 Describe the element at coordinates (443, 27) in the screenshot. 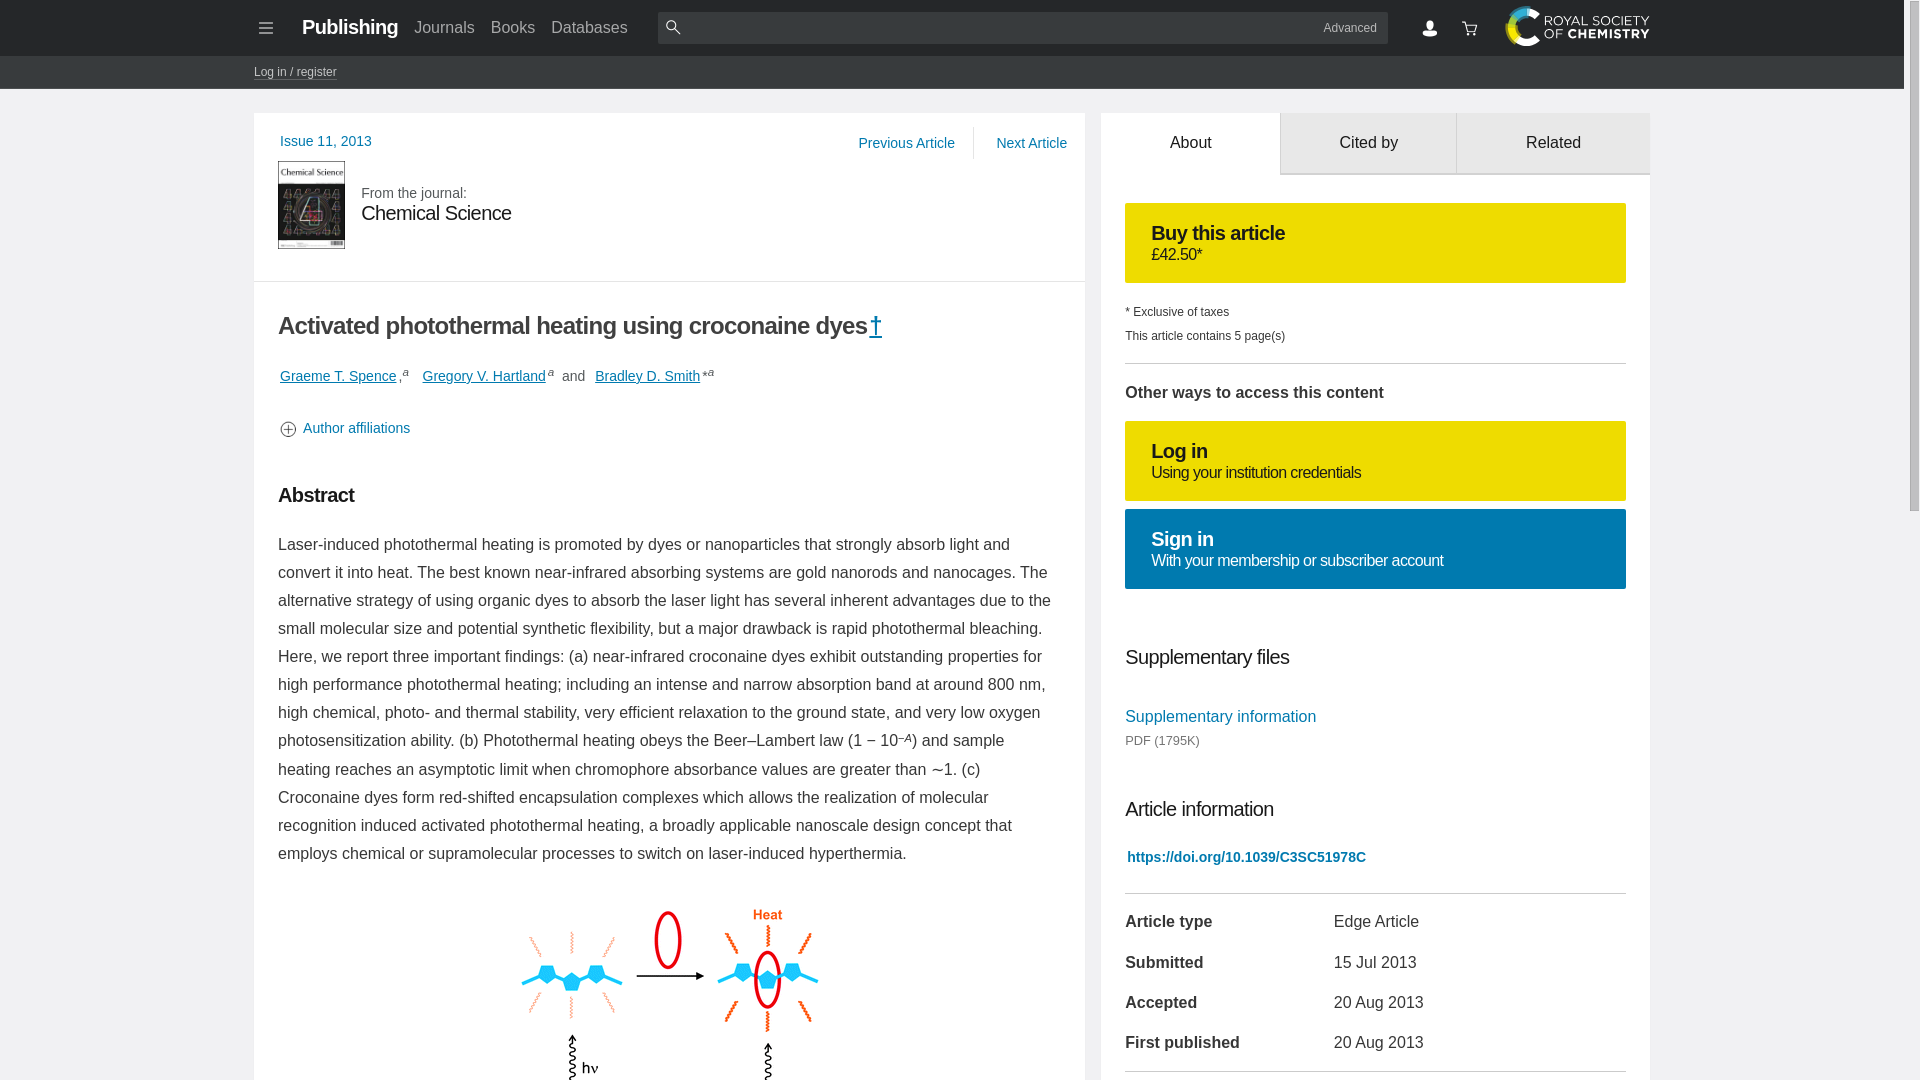

I see `Cited by` at that location.